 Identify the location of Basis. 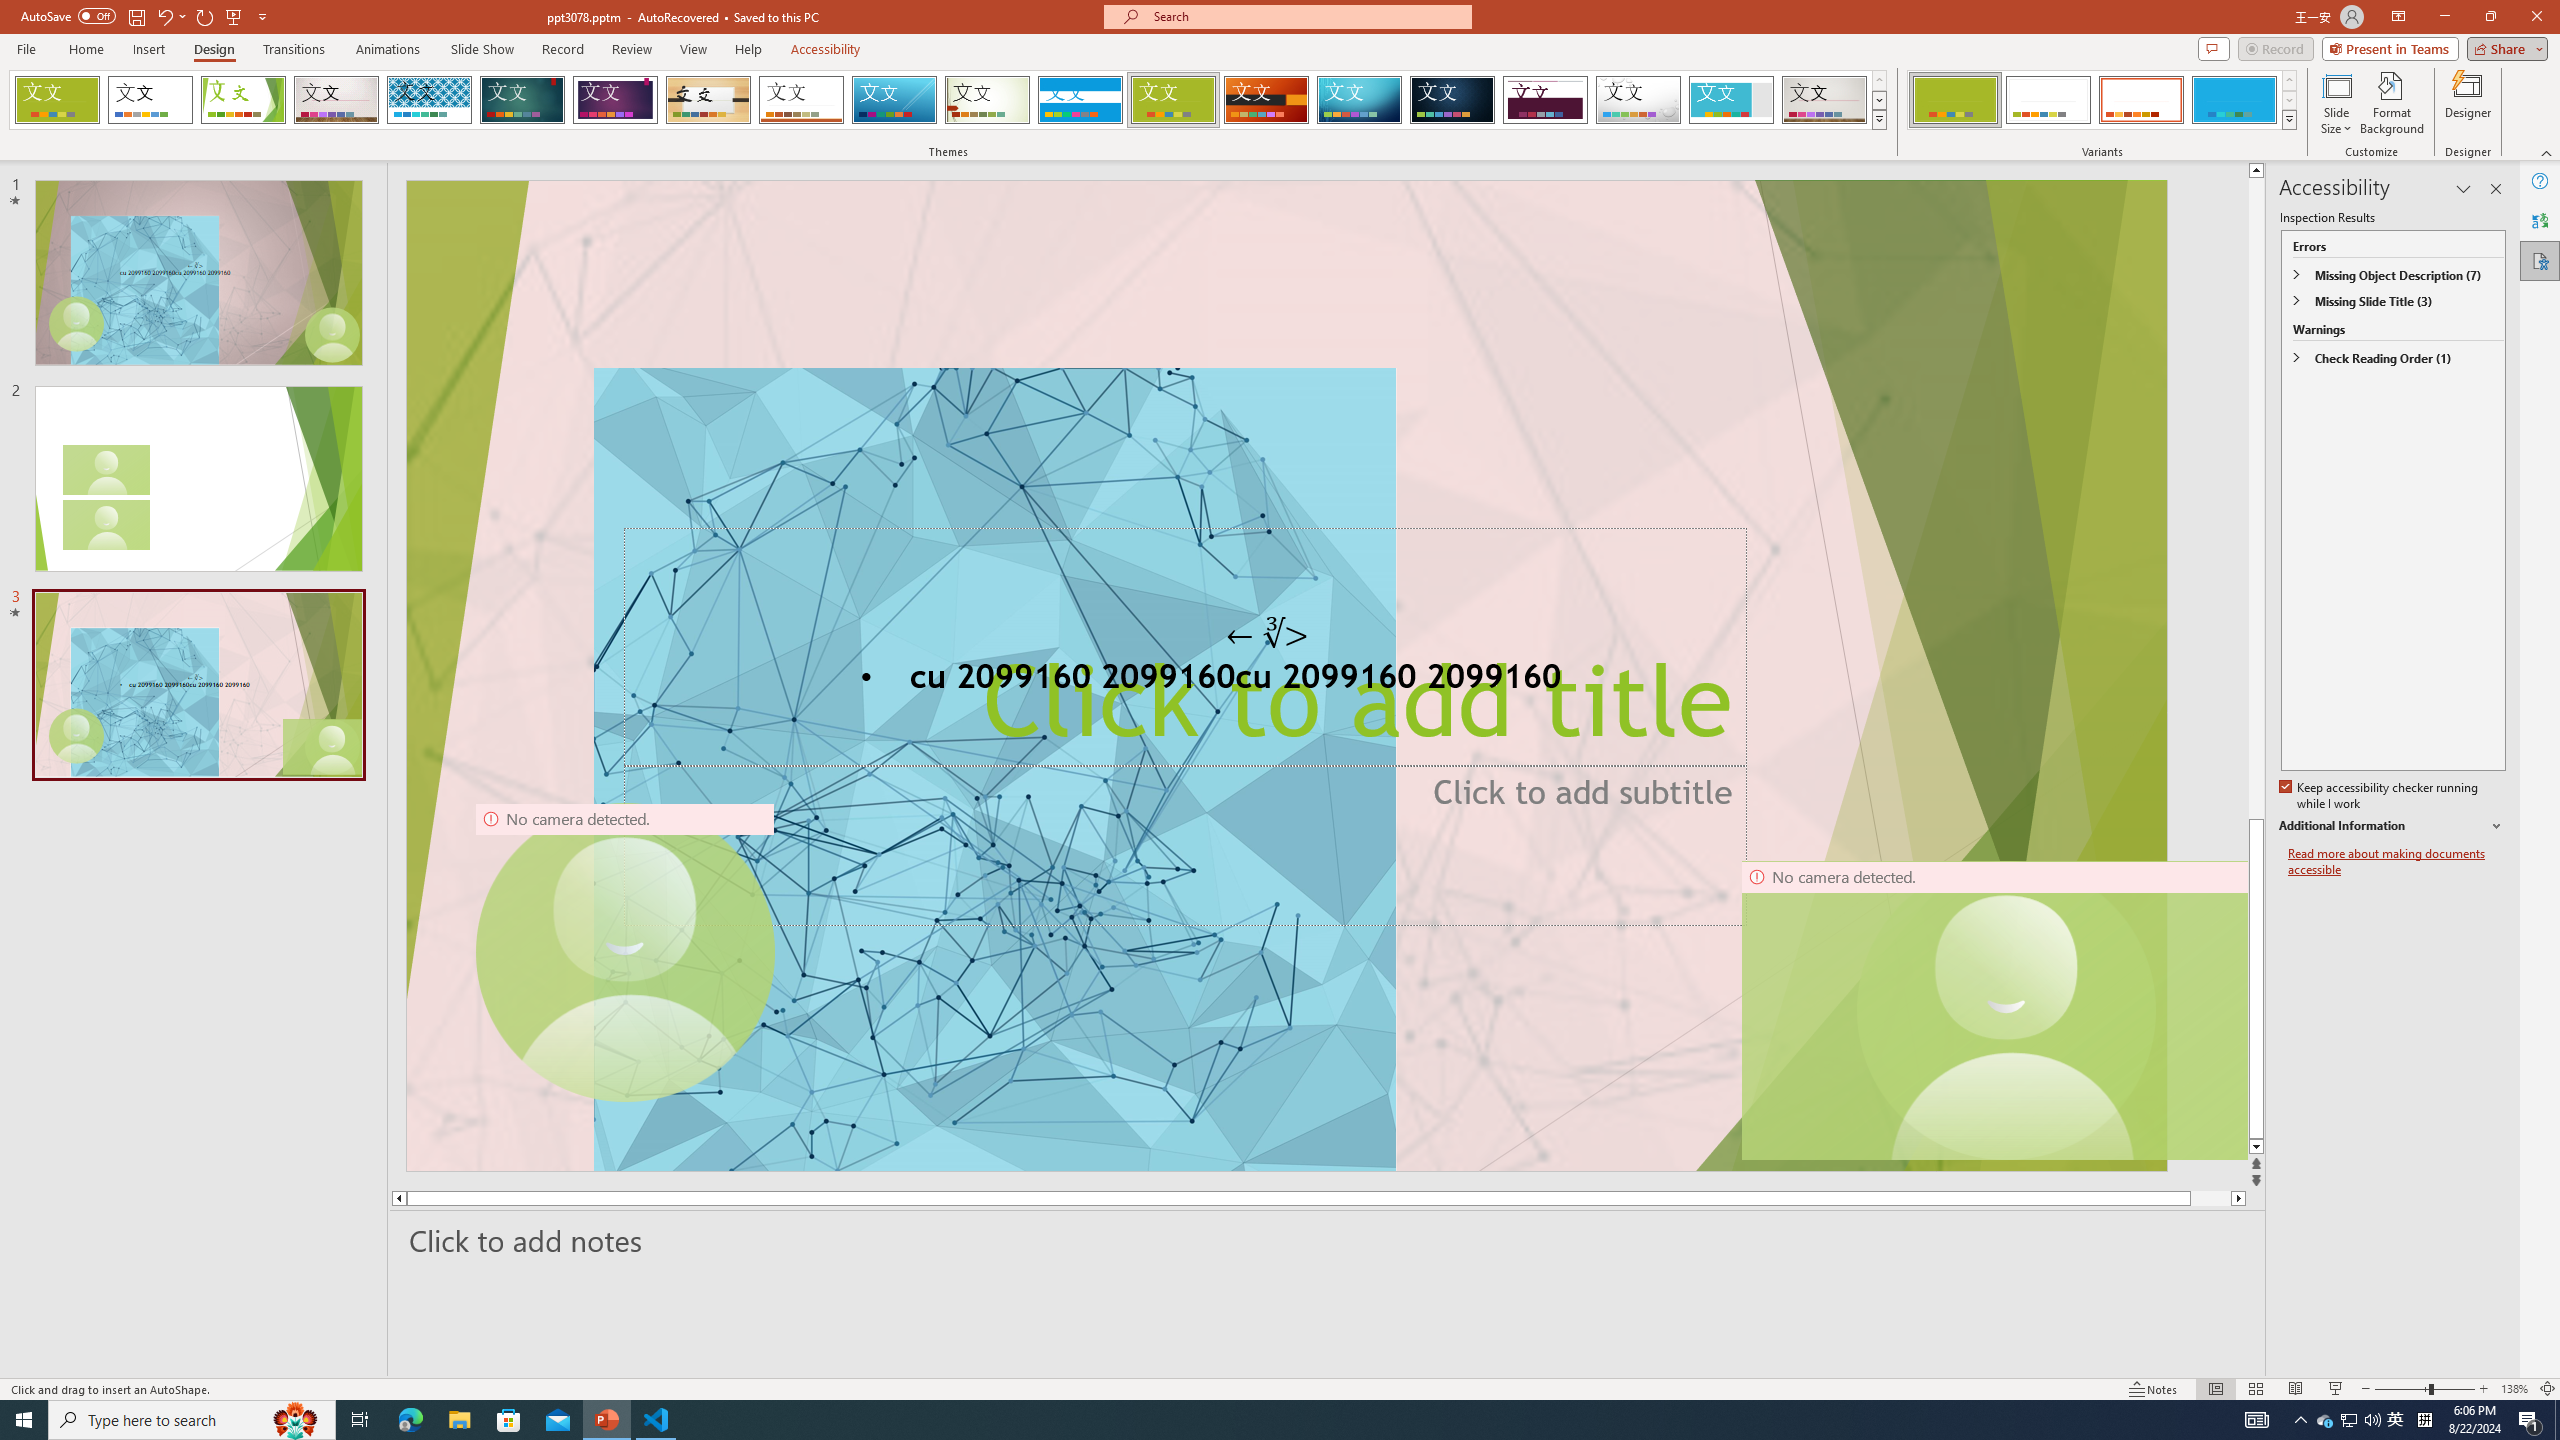
(1174, 100).